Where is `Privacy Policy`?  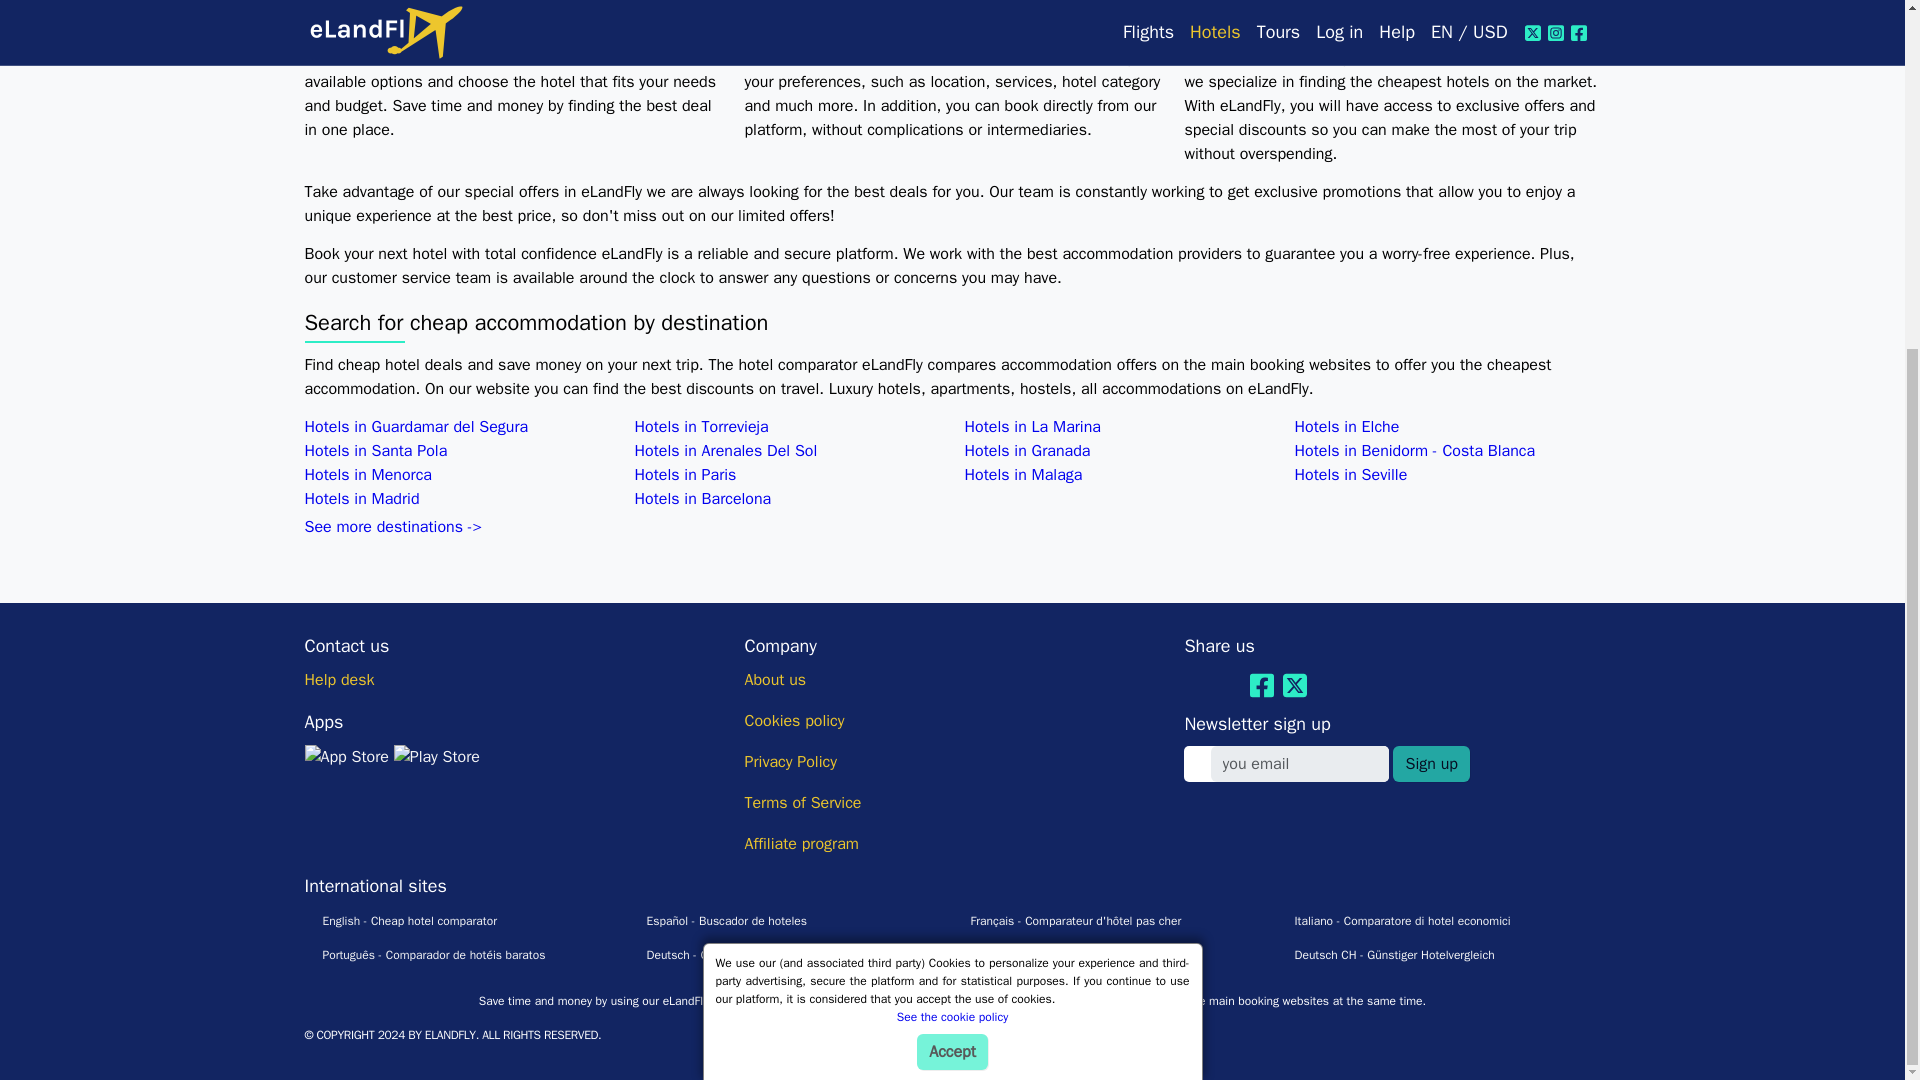
Privacy Policy is located at coordinates (790, 762).